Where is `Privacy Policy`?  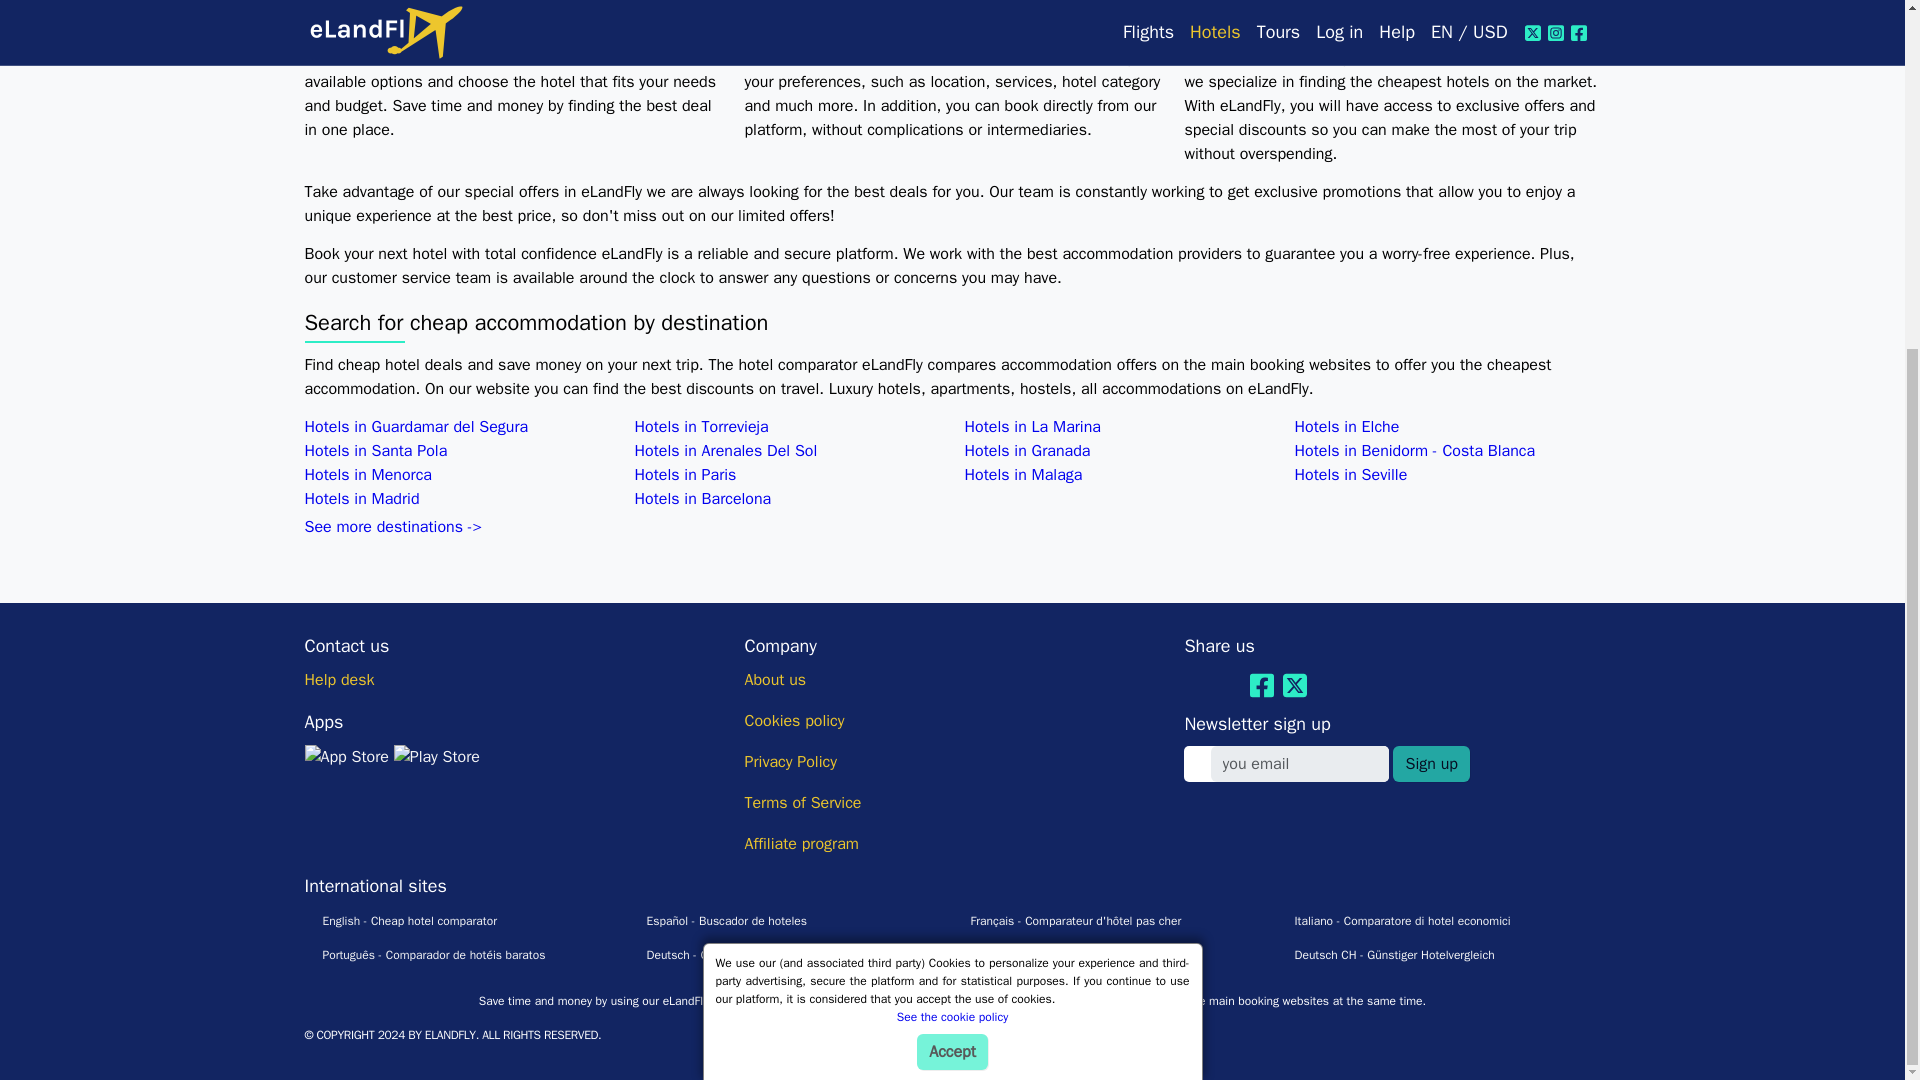
Privacy Policy is located at coordinates (790, 762).